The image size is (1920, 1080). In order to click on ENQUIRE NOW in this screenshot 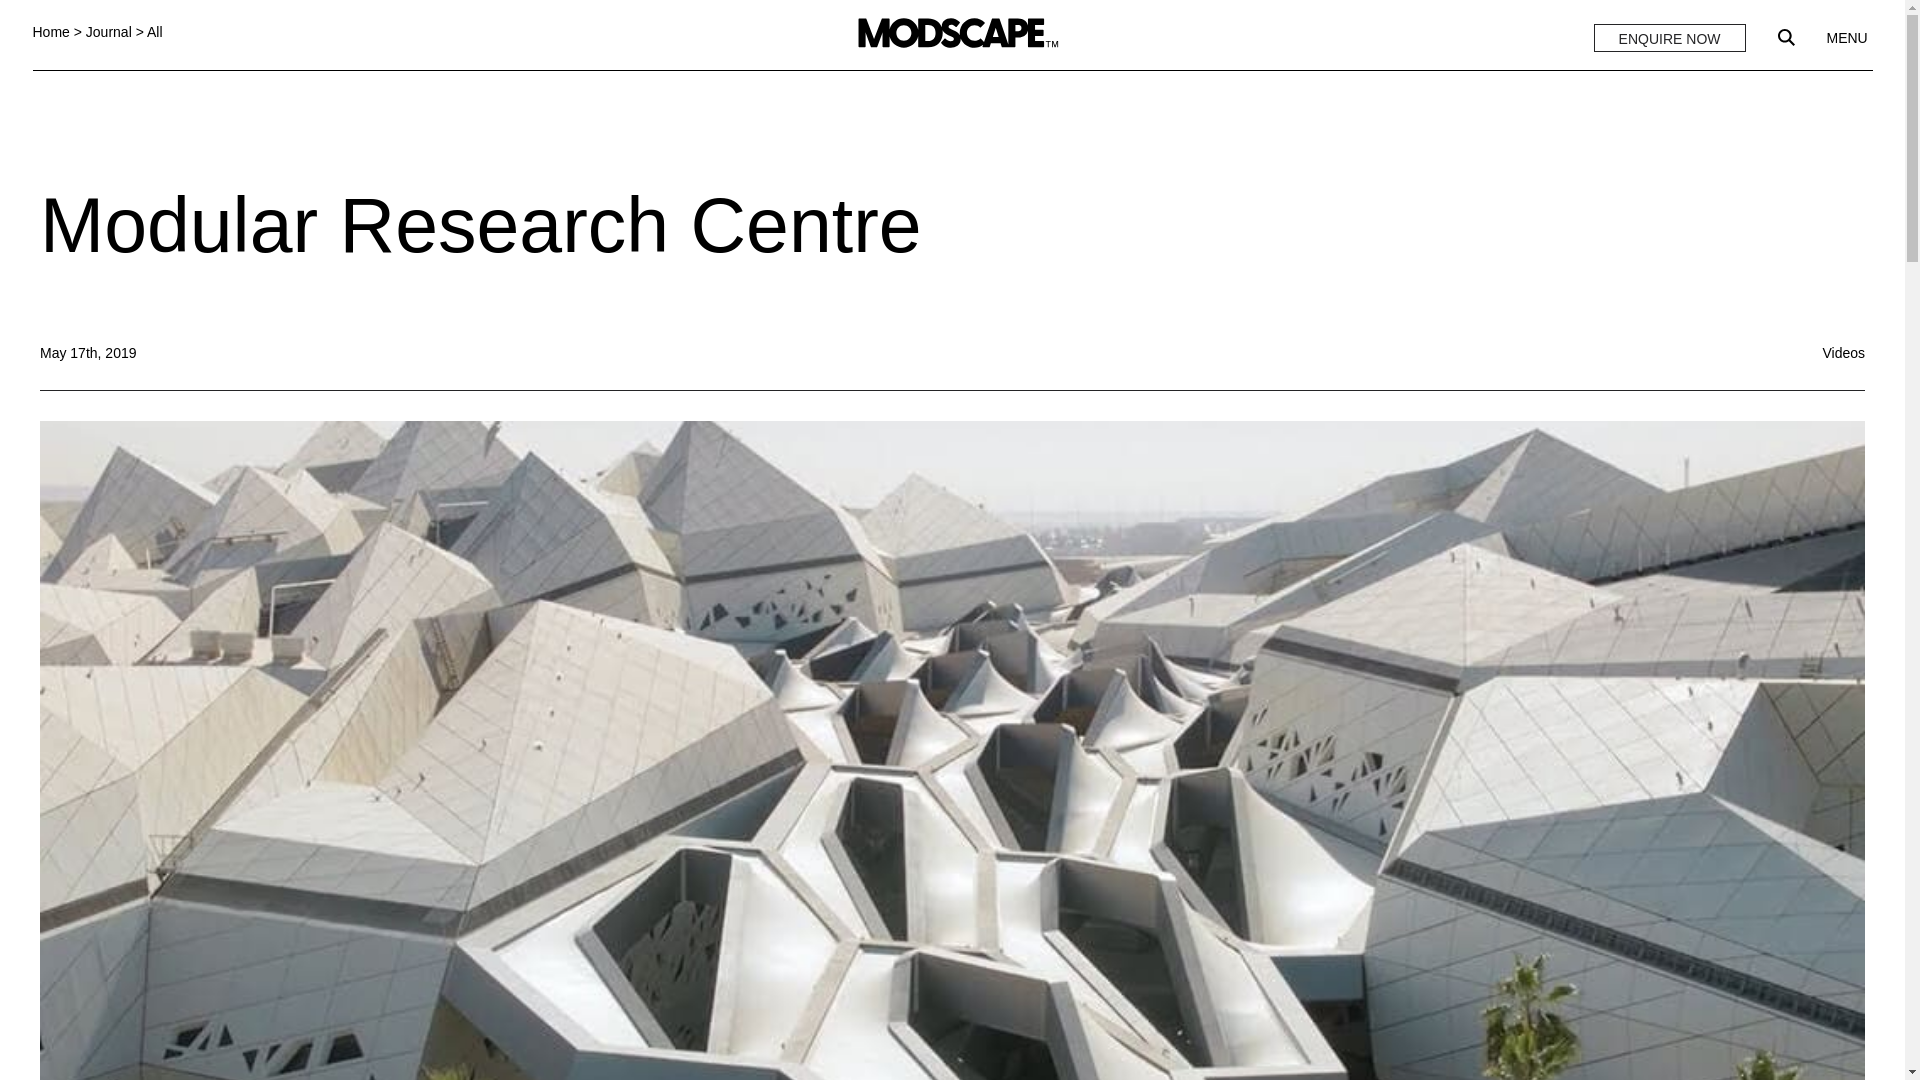, I will do `click(1669, 37)`.